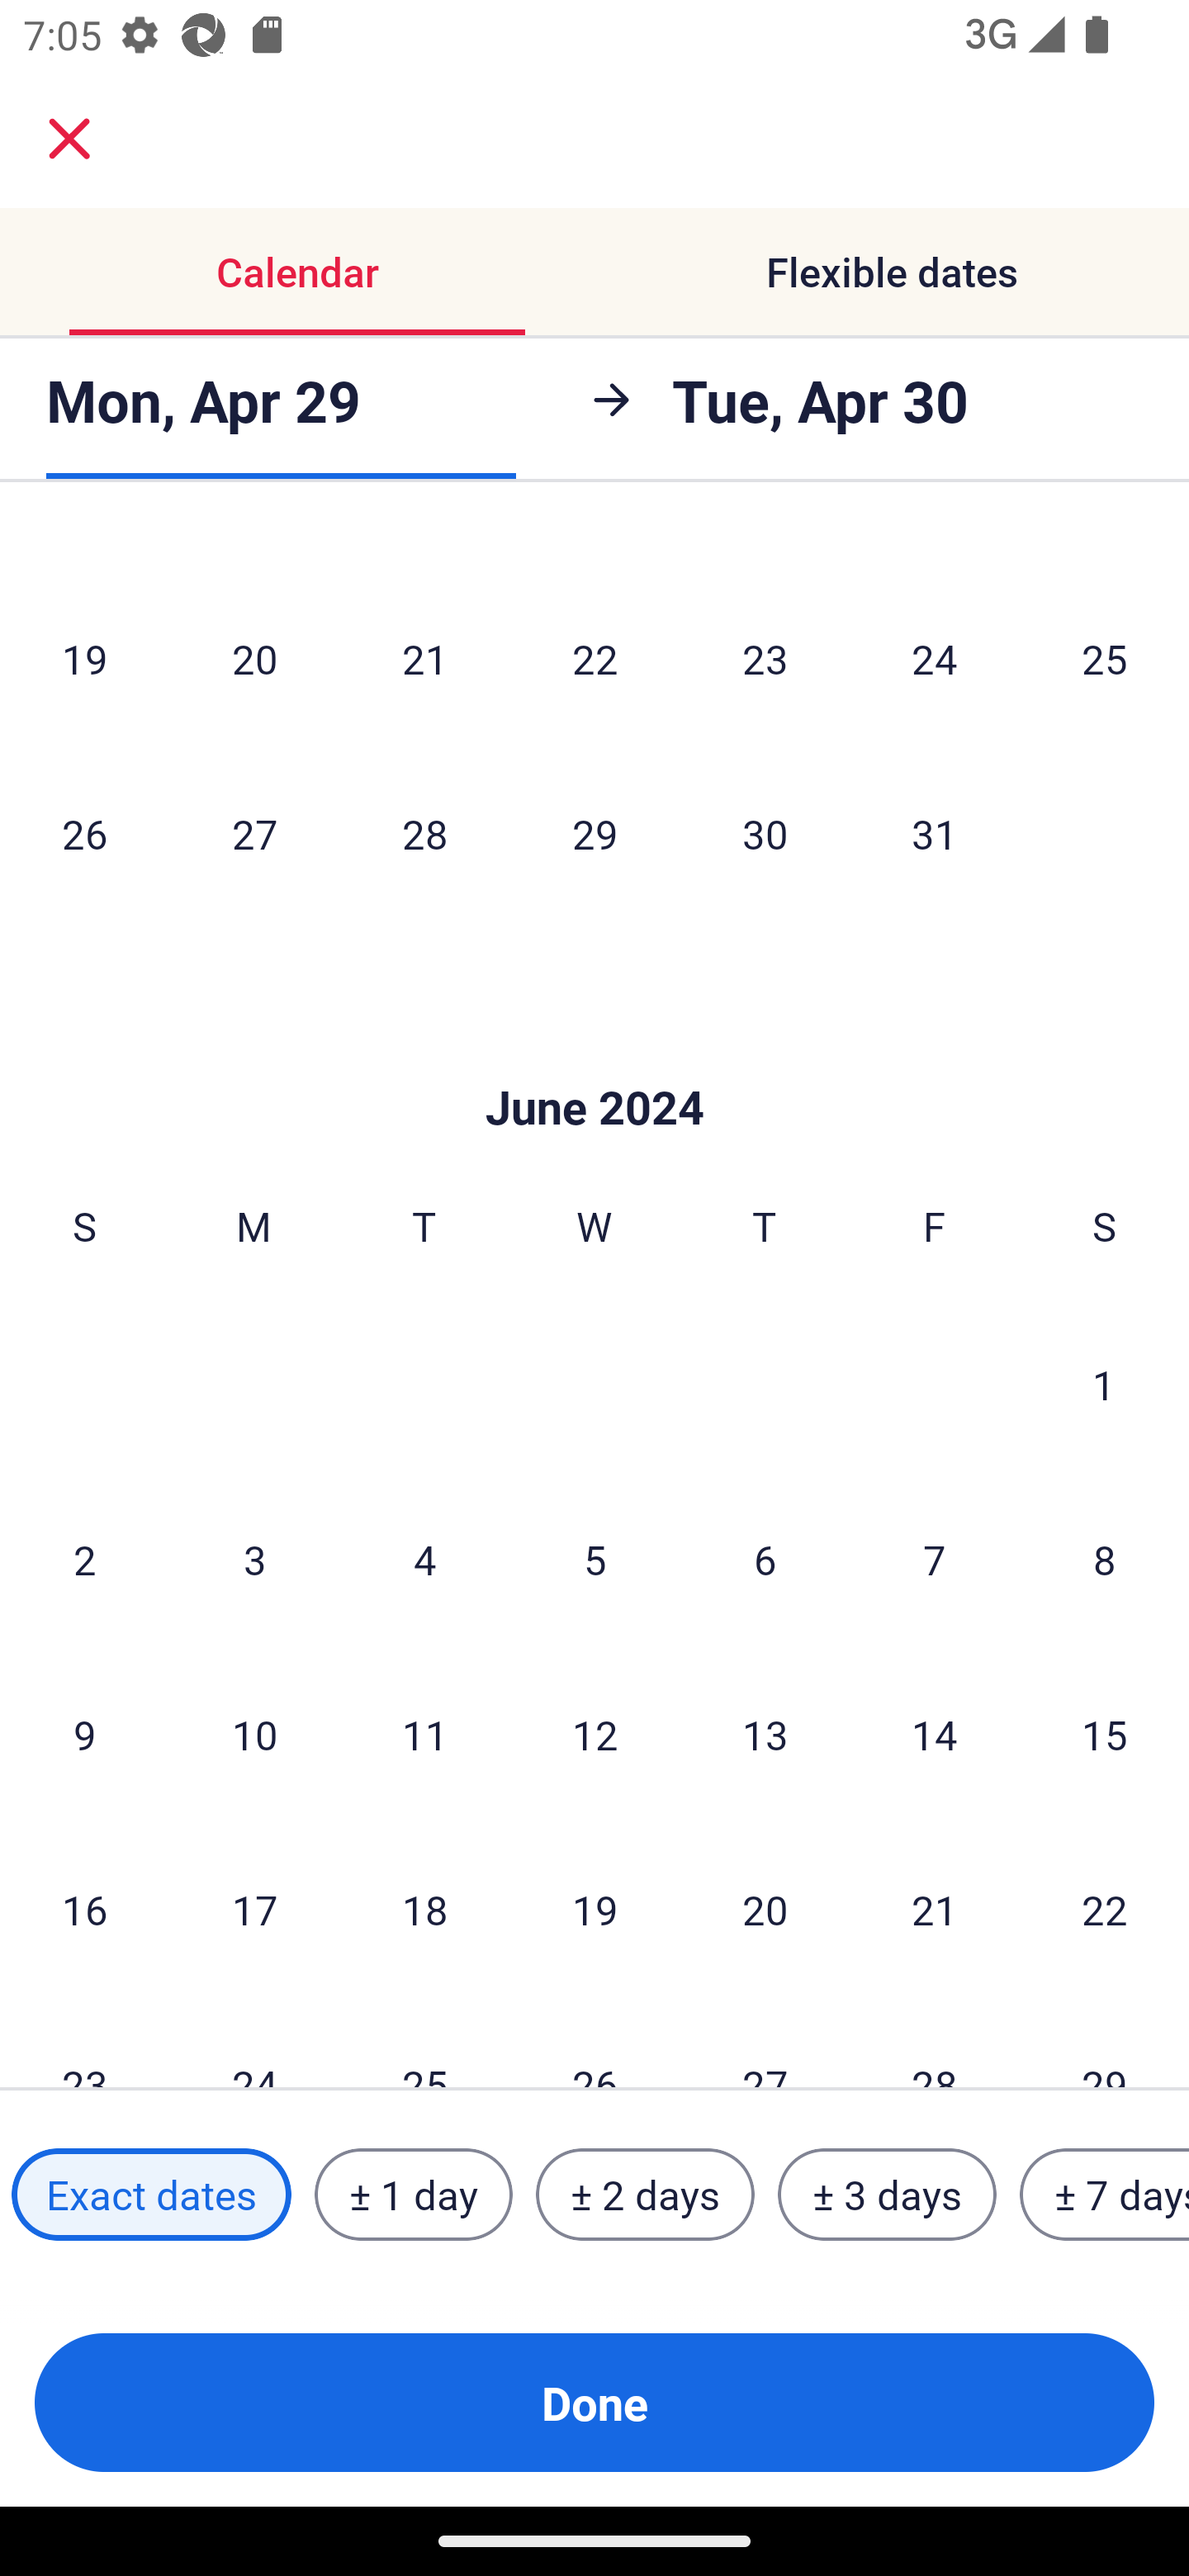 This screenshot has height=2576, width=1189. I want to click on 28 Tuesday, May 28, 2024, so click(424, 832).